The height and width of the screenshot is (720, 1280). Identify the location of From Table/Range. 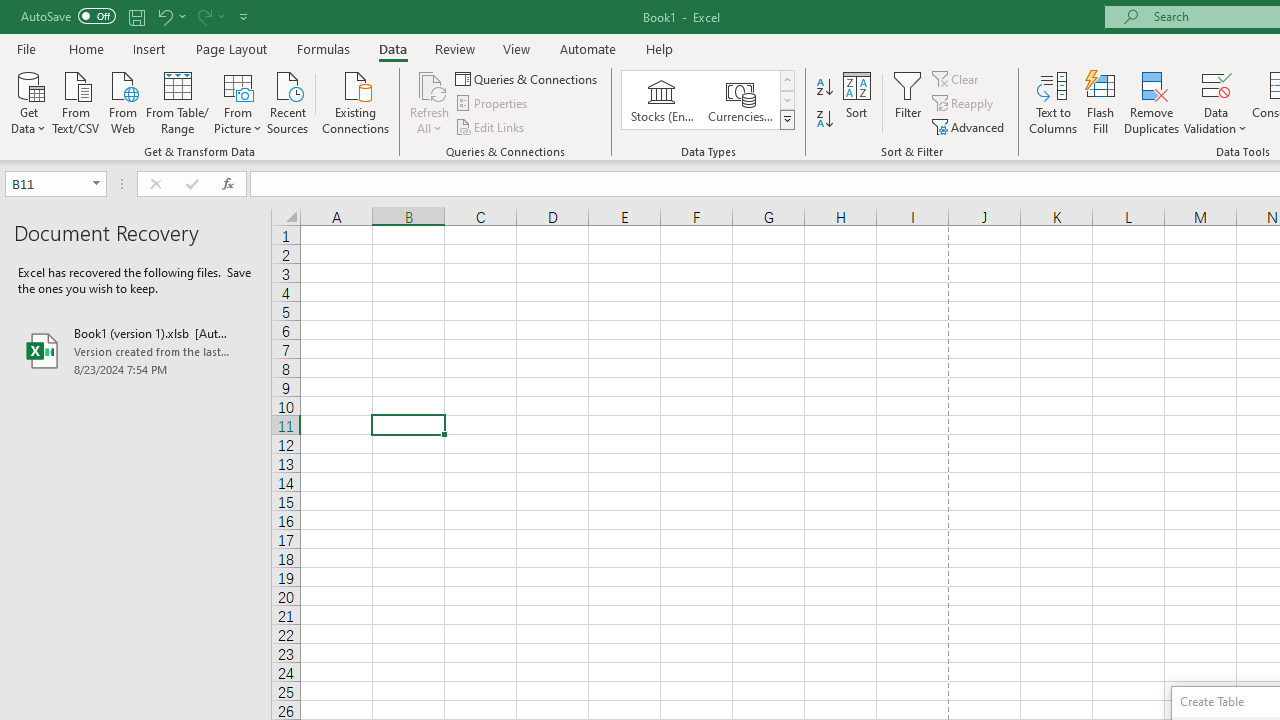
(178, 101).